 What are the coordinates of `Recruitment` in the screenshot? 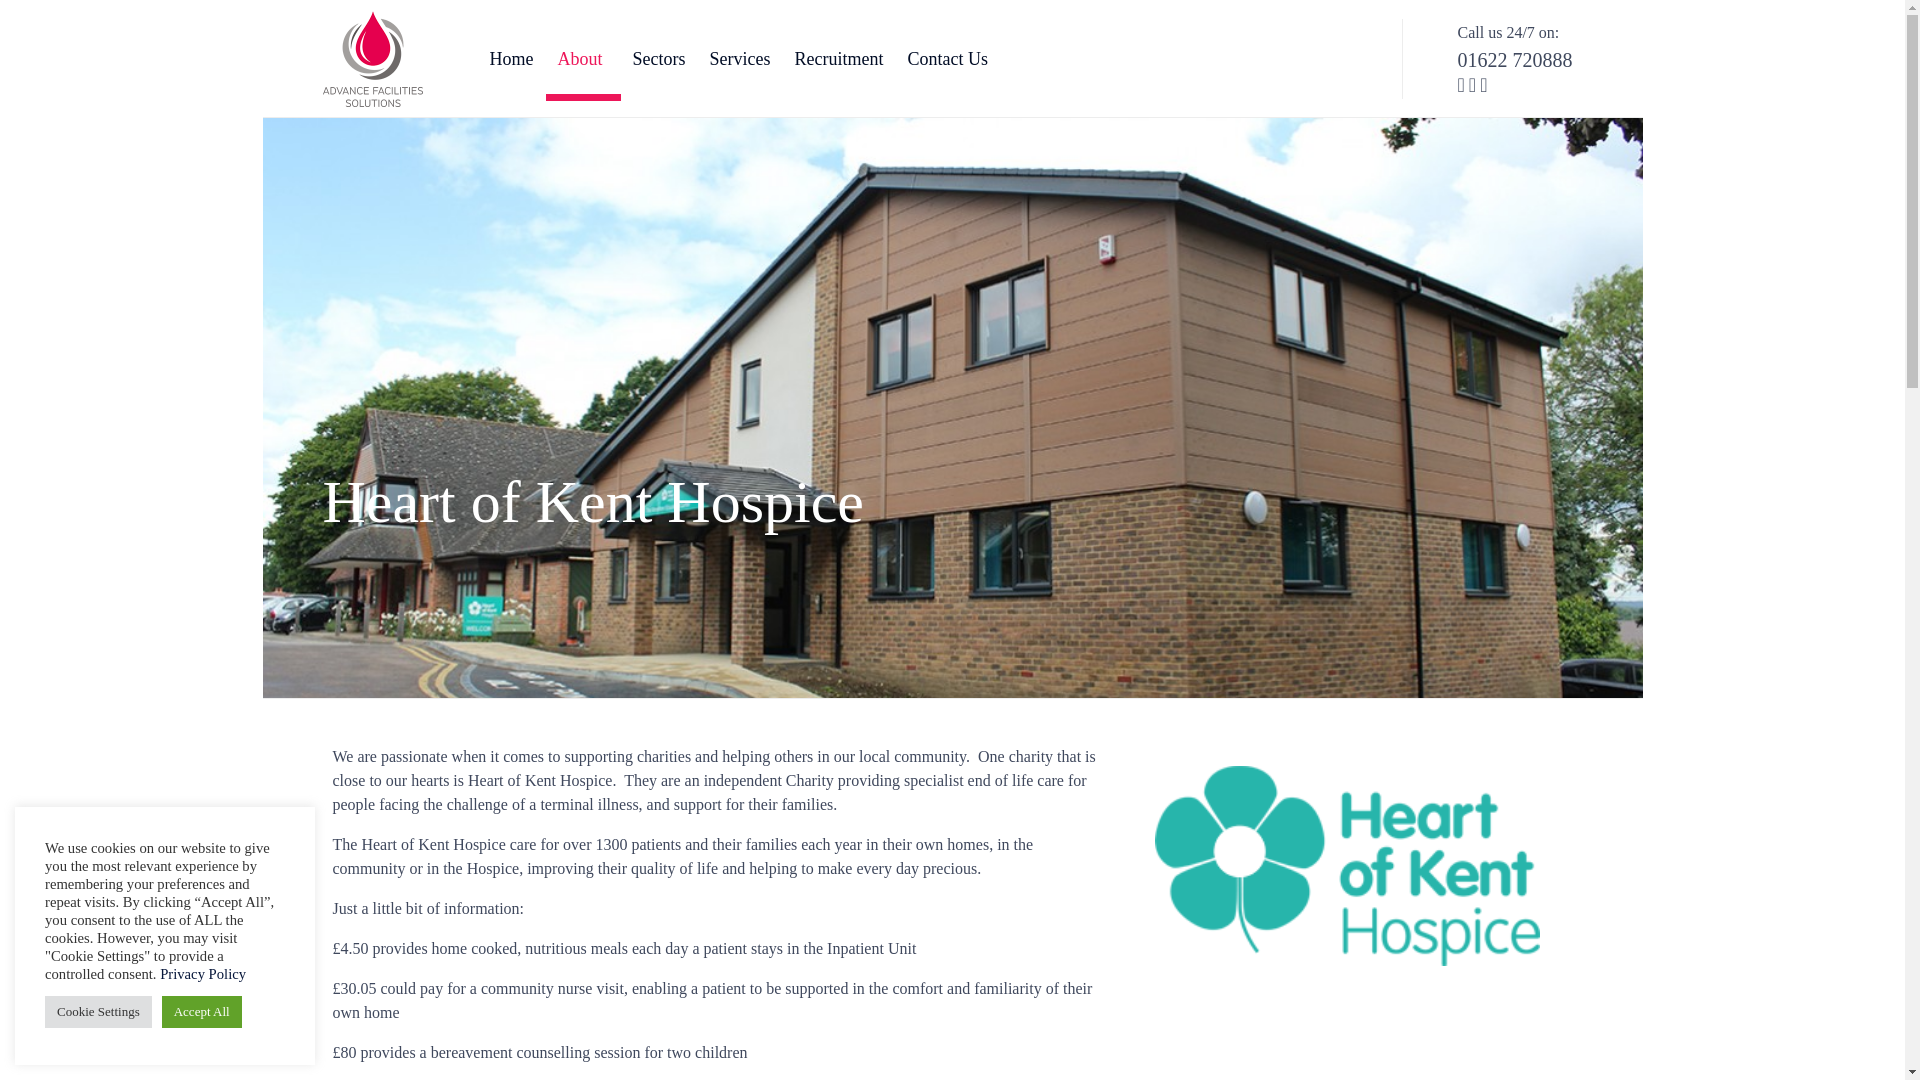 It's located at (838, 58).